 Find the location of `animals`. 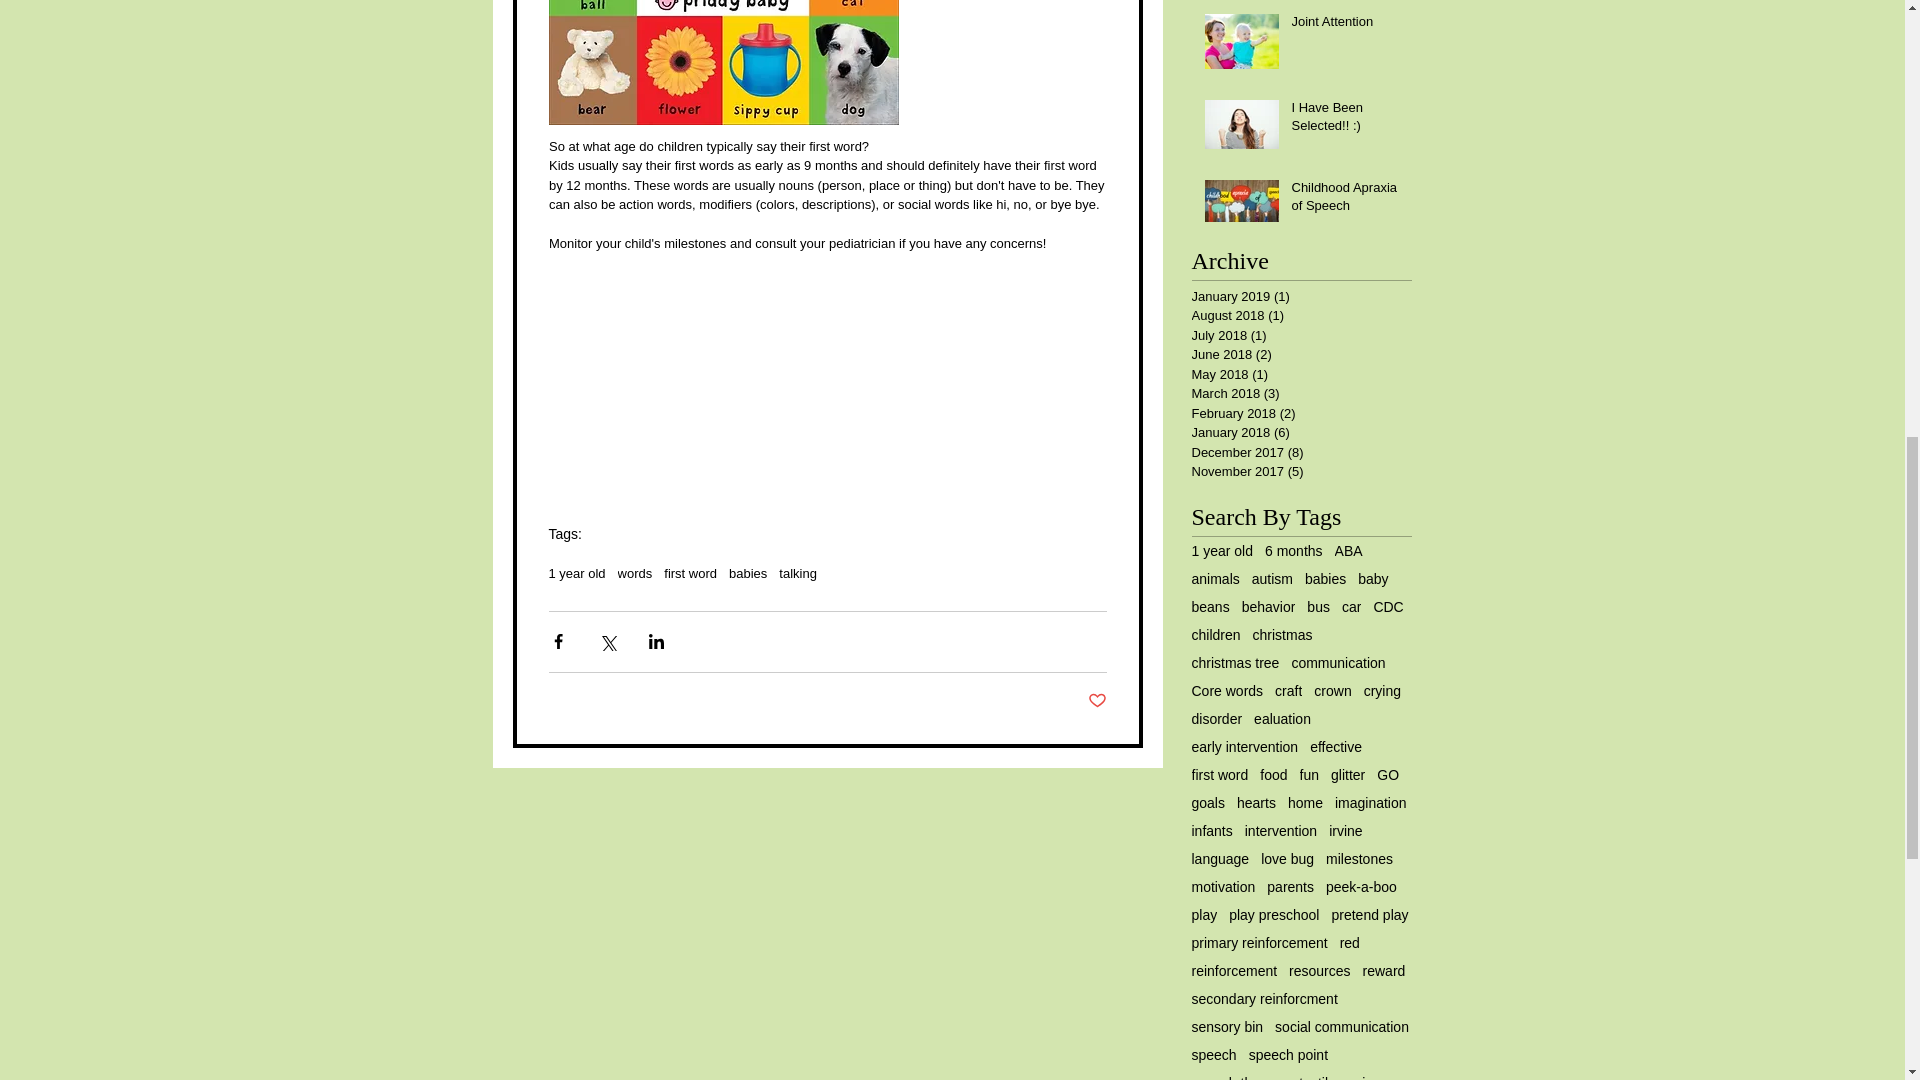

animals is located at coordinates (1216, 579).